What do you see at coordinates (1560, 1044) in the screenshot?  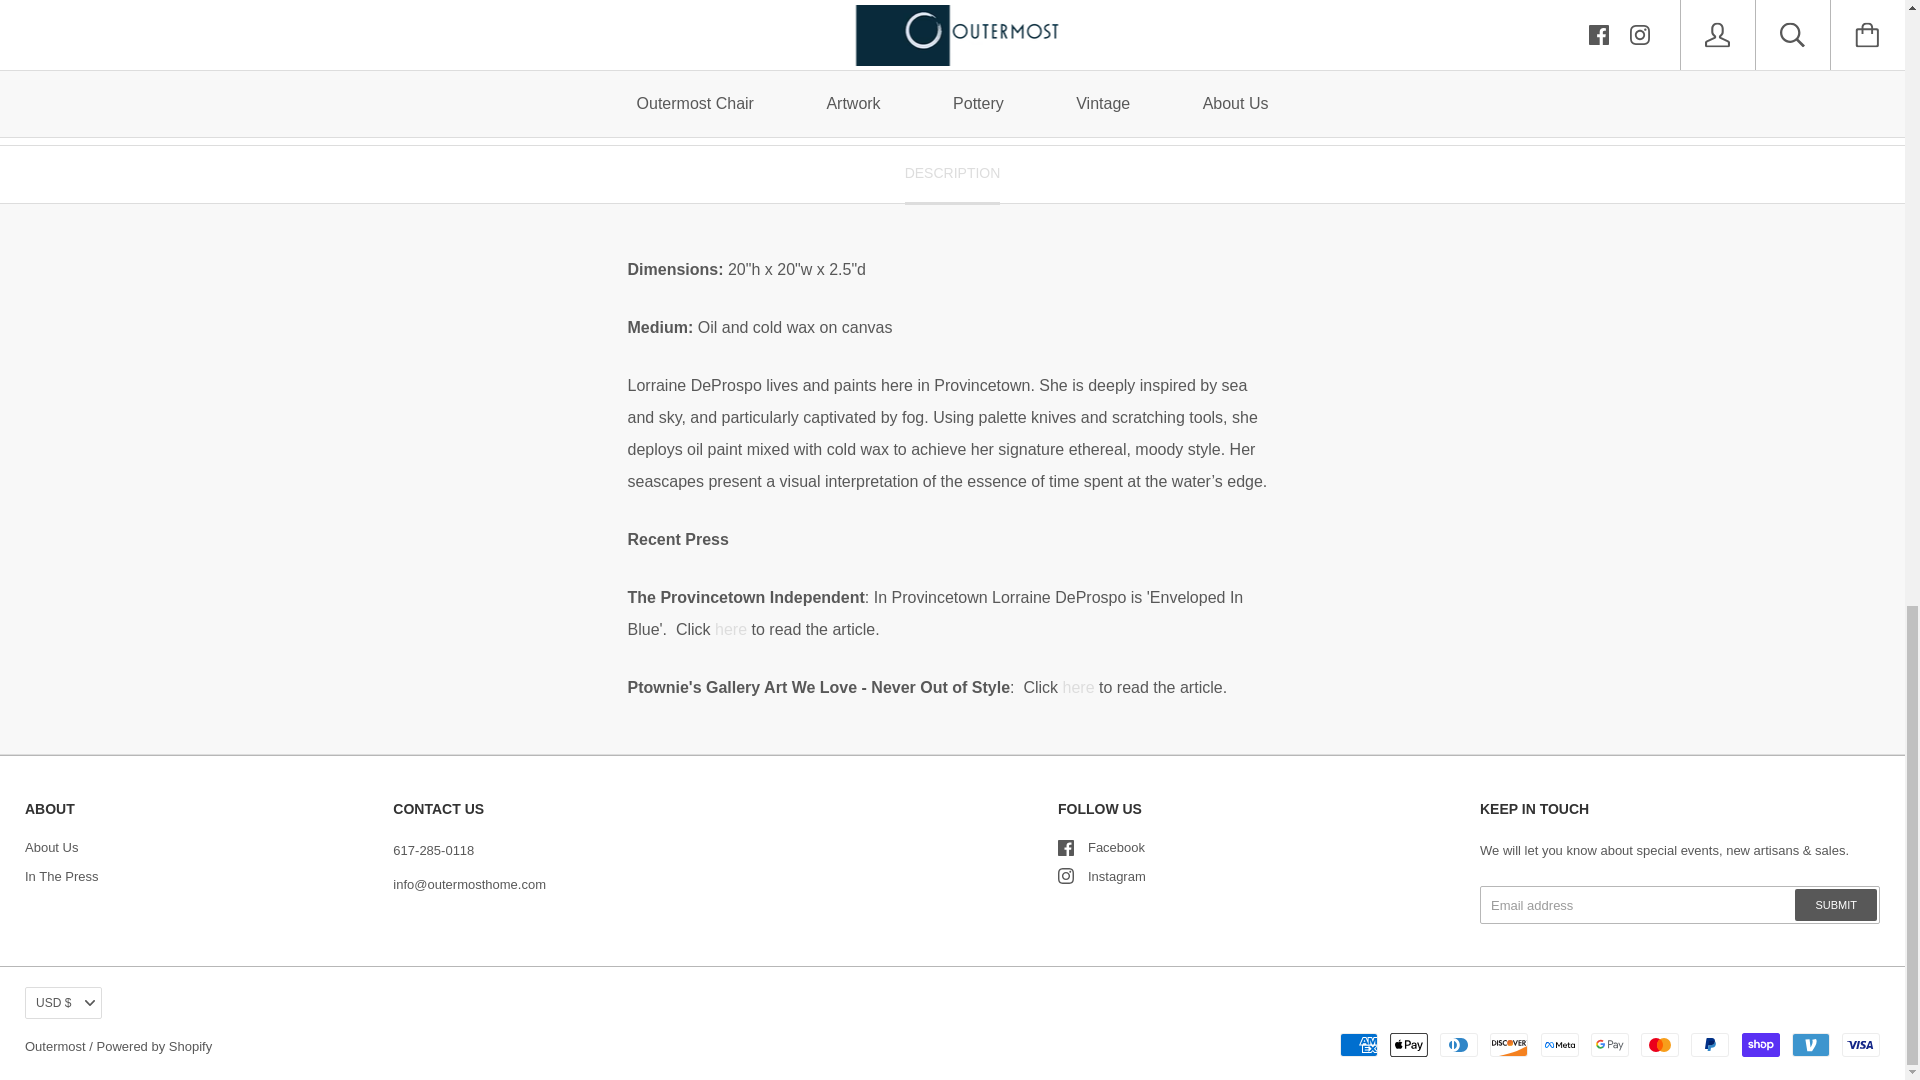 I see `Meta Pay` at bounding box center [1560, 1044].